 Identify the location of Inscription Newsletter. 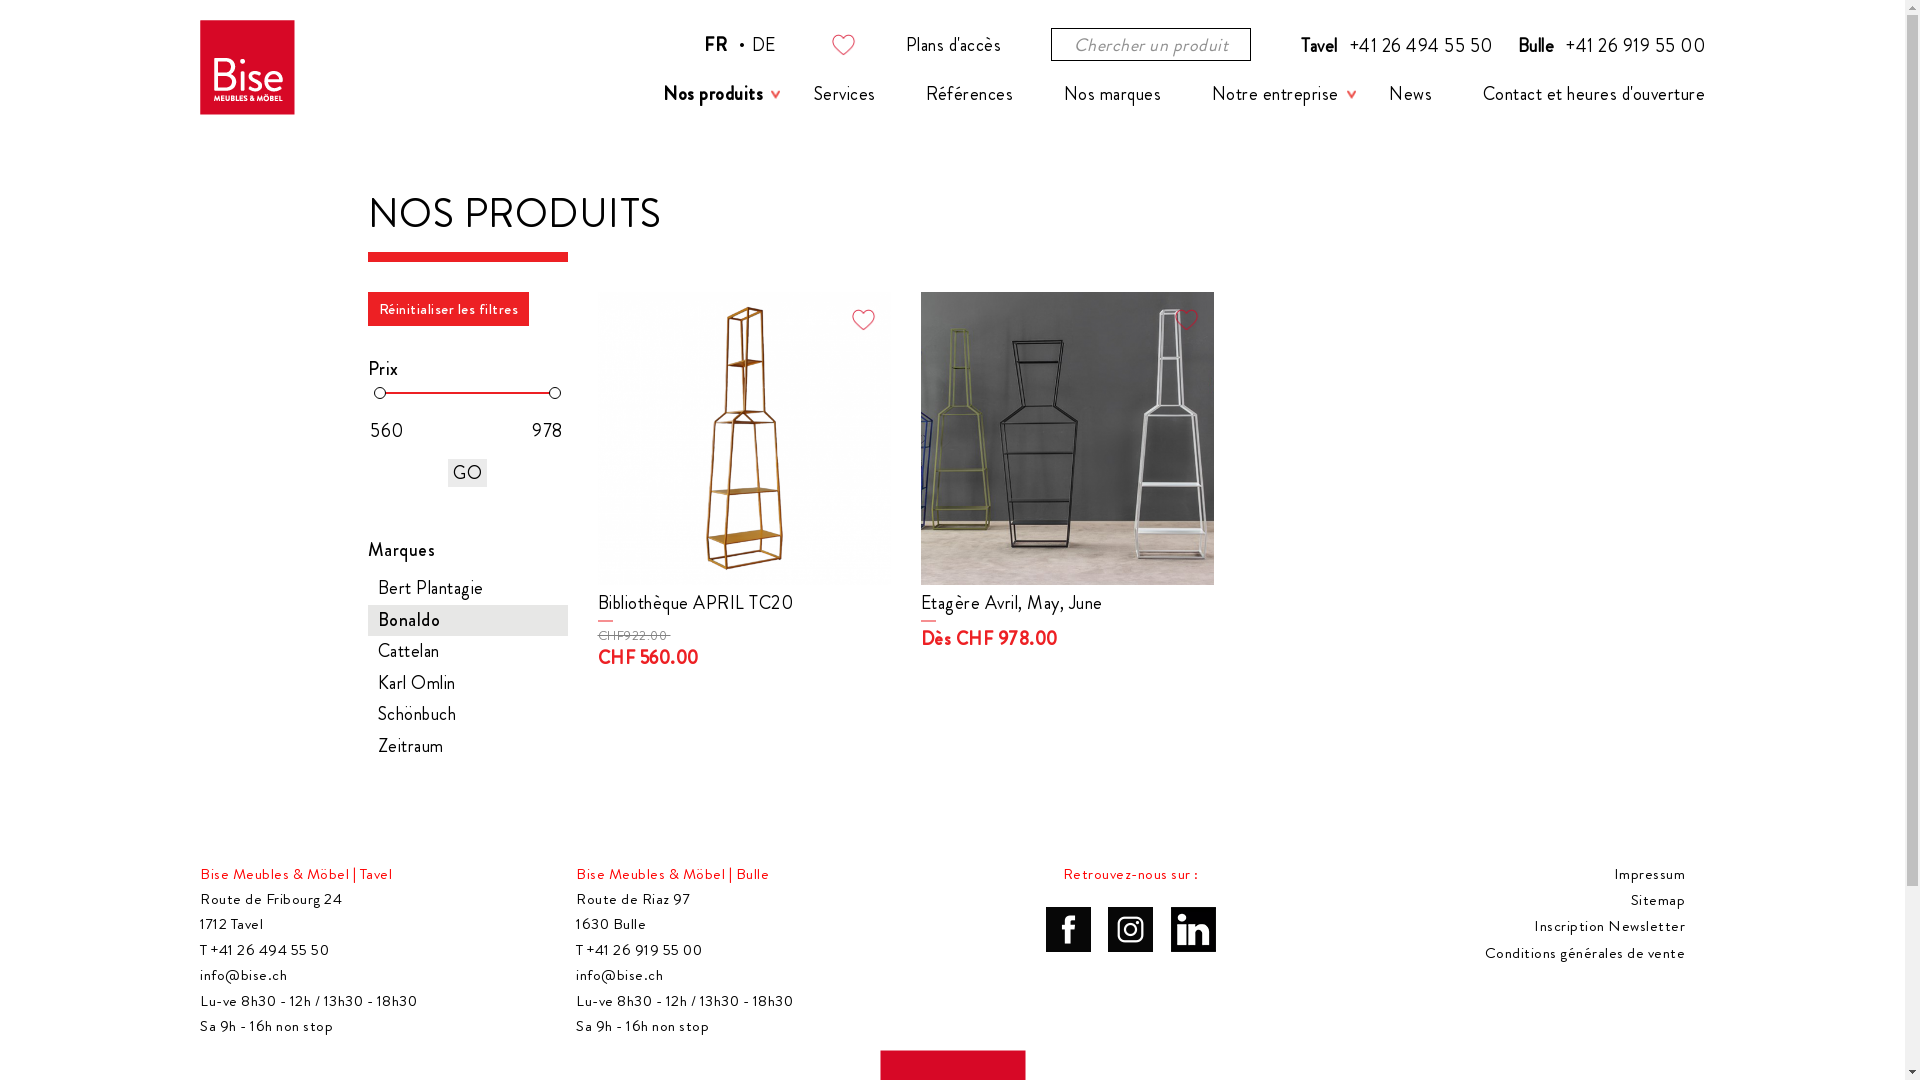
(1610, 927).